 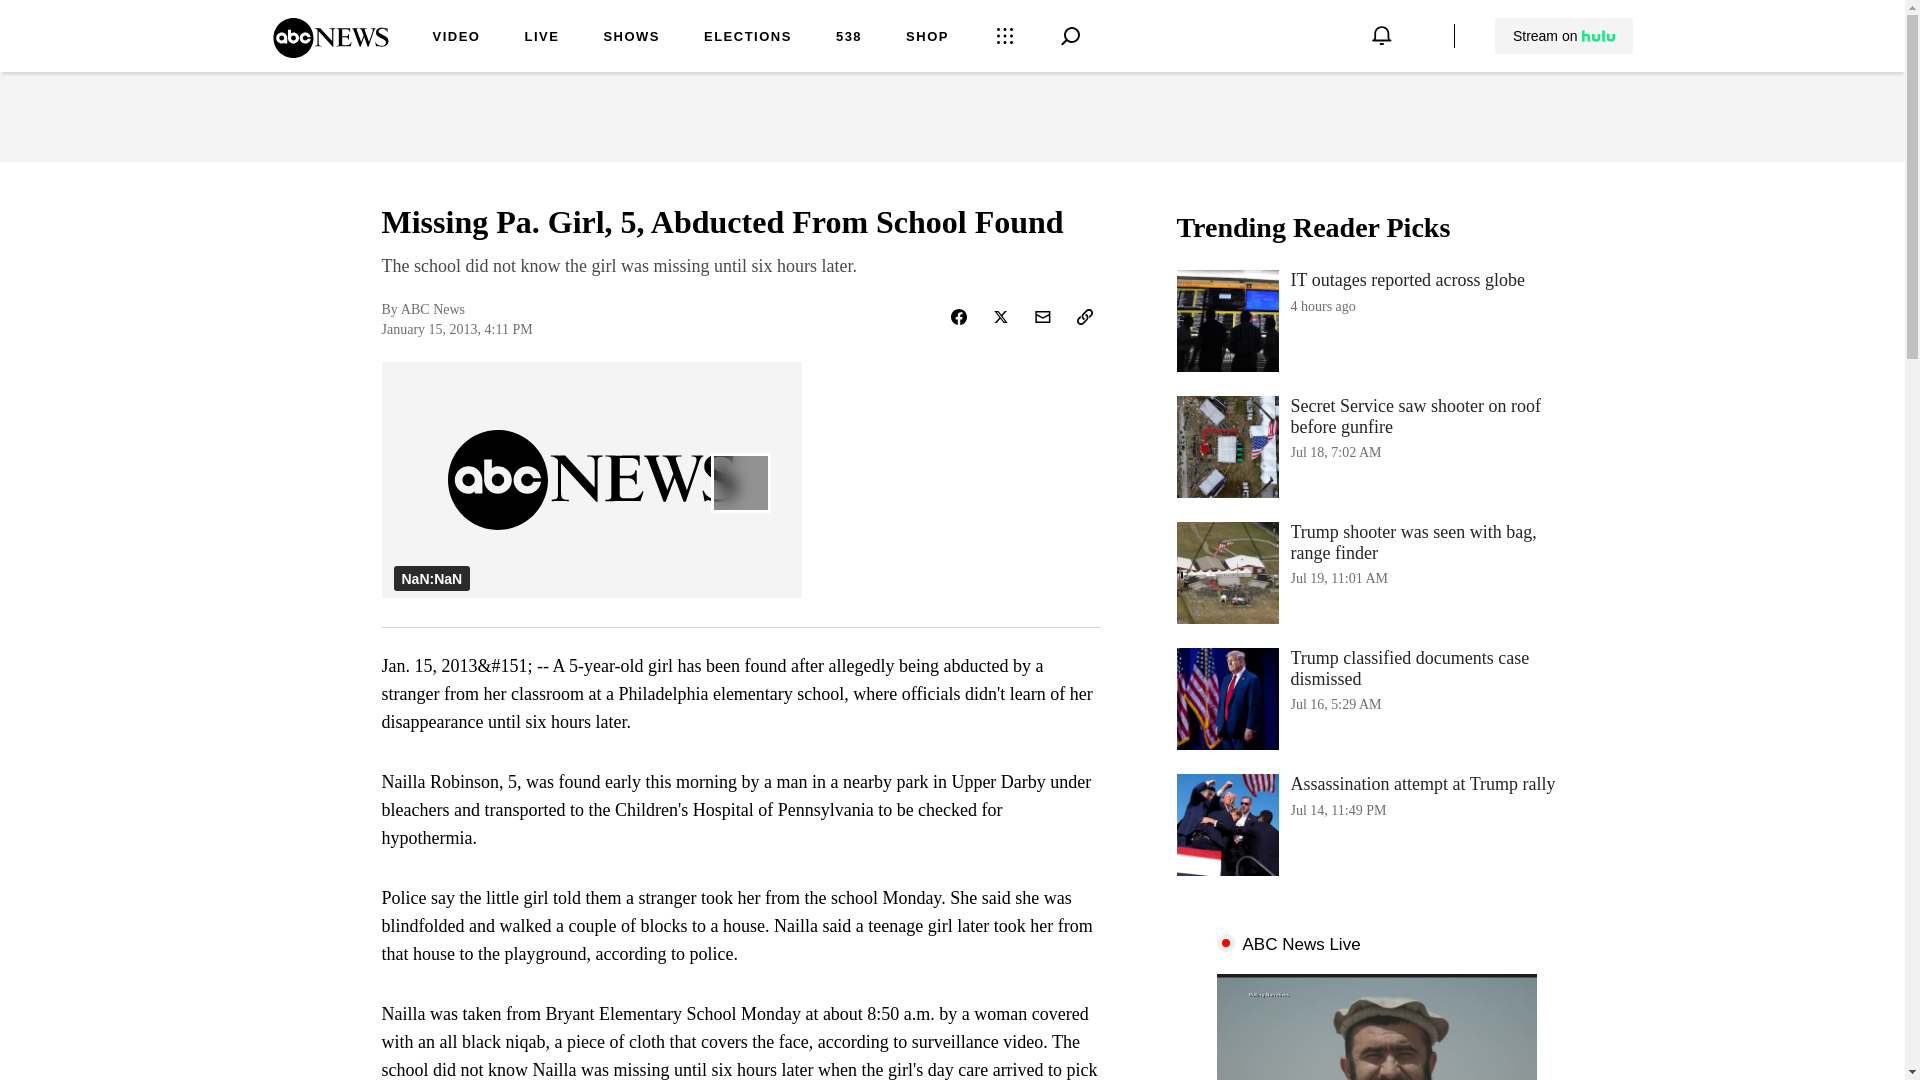 What do you see at coordinates (748, 38) in the screenshot?
I see `SHOWS` at bounding box center [748, 38].